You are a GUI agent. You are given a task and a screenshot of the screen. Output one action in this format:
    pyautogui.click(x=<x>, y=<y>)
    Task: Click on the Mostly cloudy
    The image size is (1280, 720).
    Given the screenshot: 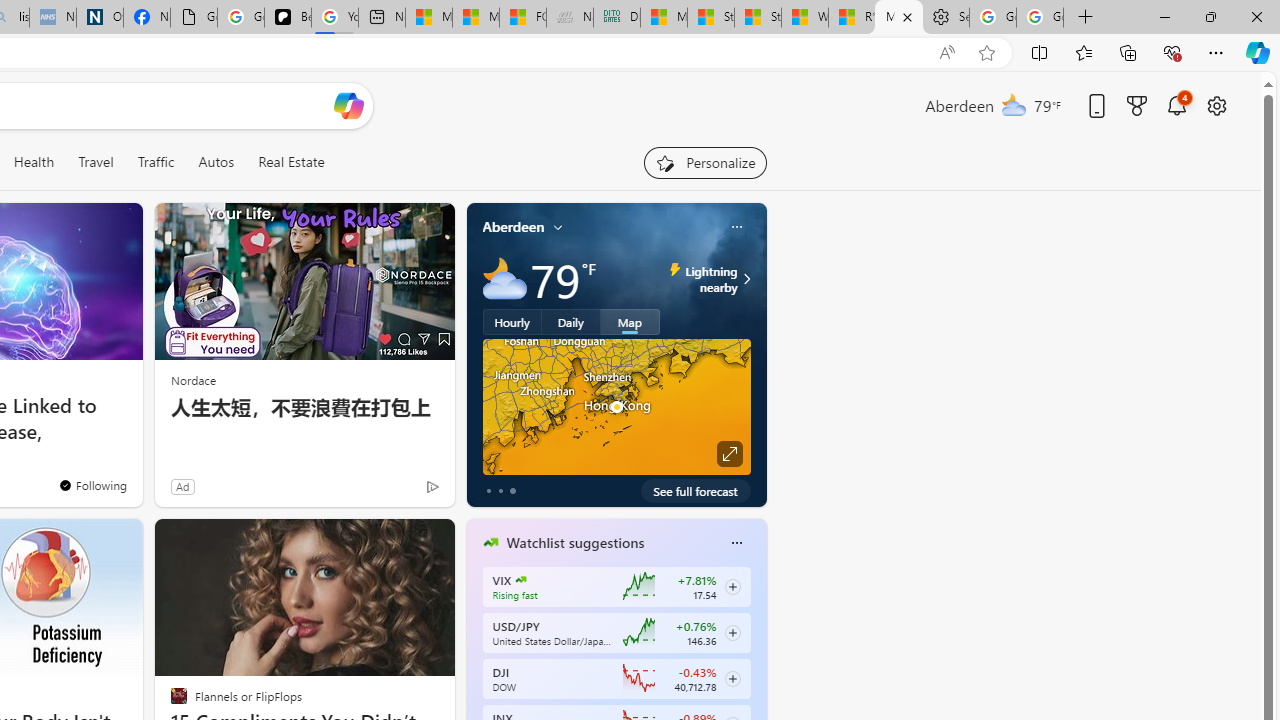 What is the action you would take?
    pyautogui.click(x=504, y=278)
    